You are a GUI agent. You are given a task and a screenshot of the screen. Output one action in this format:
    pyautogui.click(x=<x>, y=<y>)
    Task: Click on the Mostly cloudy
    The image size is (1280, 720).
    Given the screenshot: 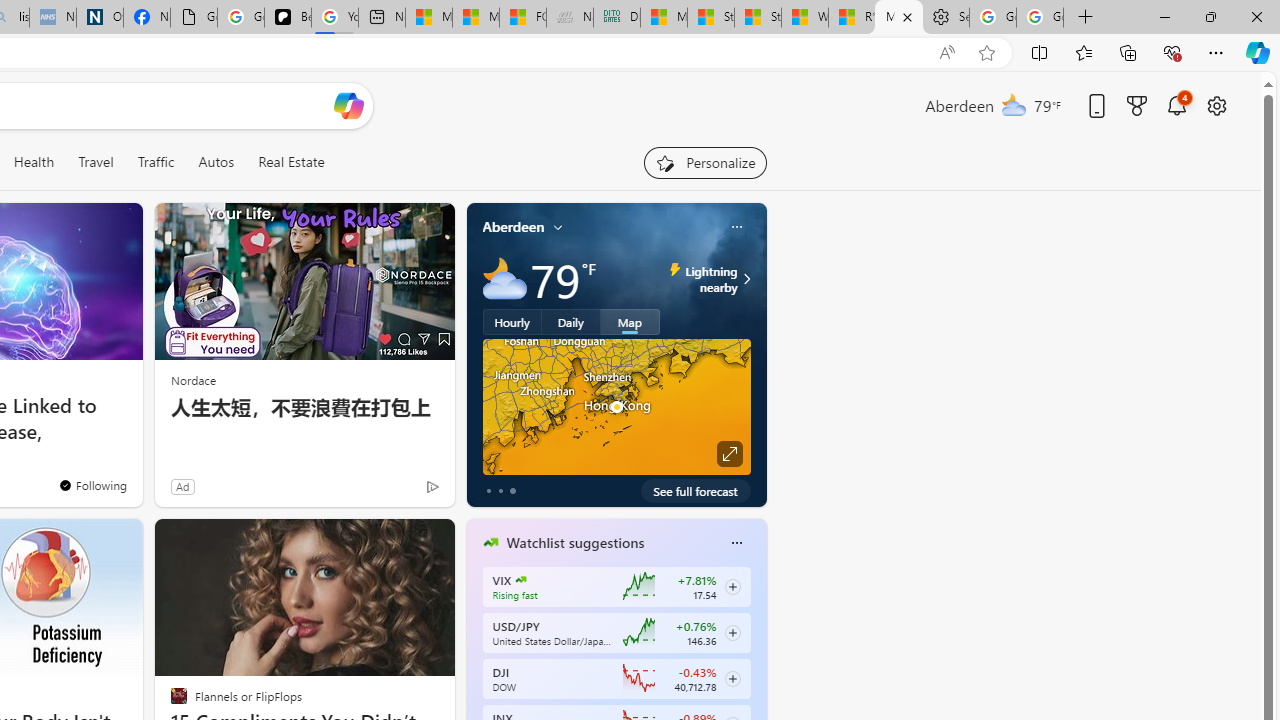 What is the action you would take?
    pyautogui.click(x=504, y=278)
    